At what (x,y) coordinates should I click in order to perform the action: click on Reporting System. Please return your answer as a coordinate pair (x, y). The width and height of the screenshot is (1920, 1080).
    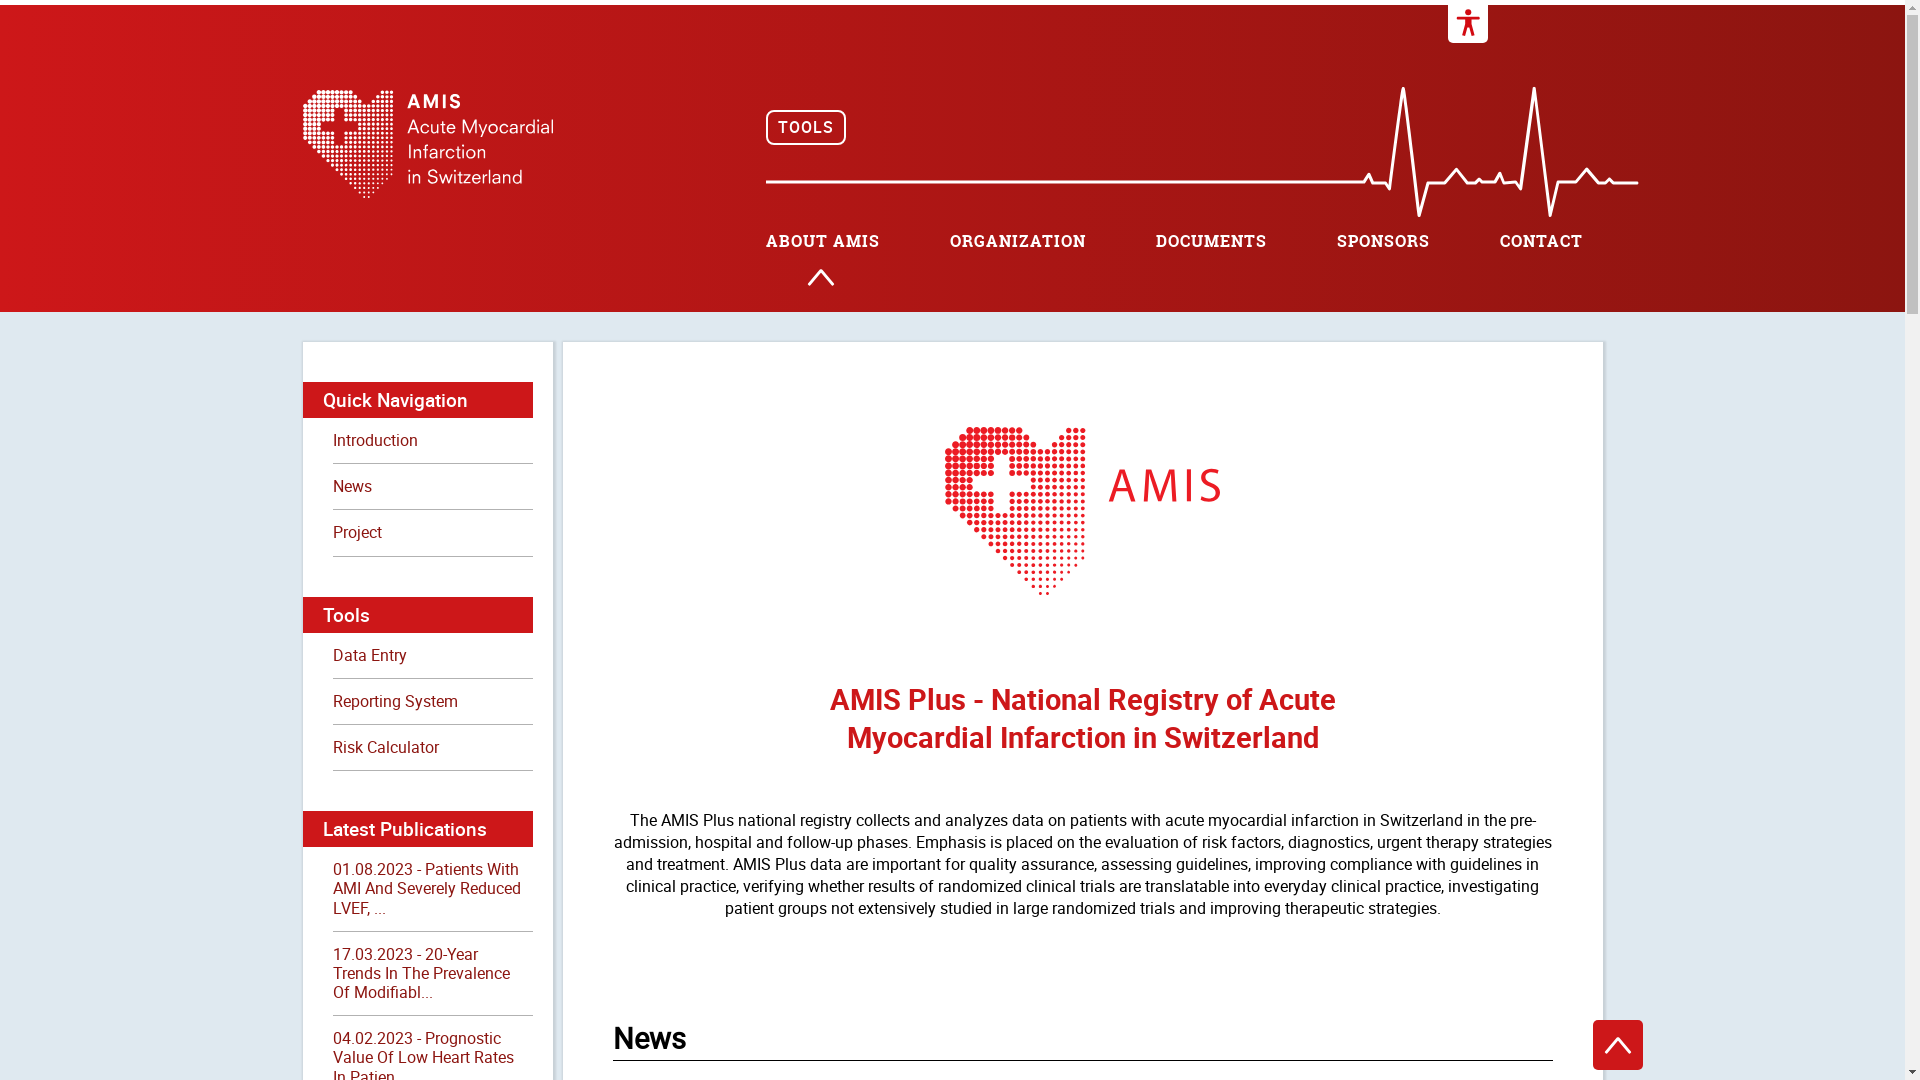
    Looking at the image, I should click on (432, 702).